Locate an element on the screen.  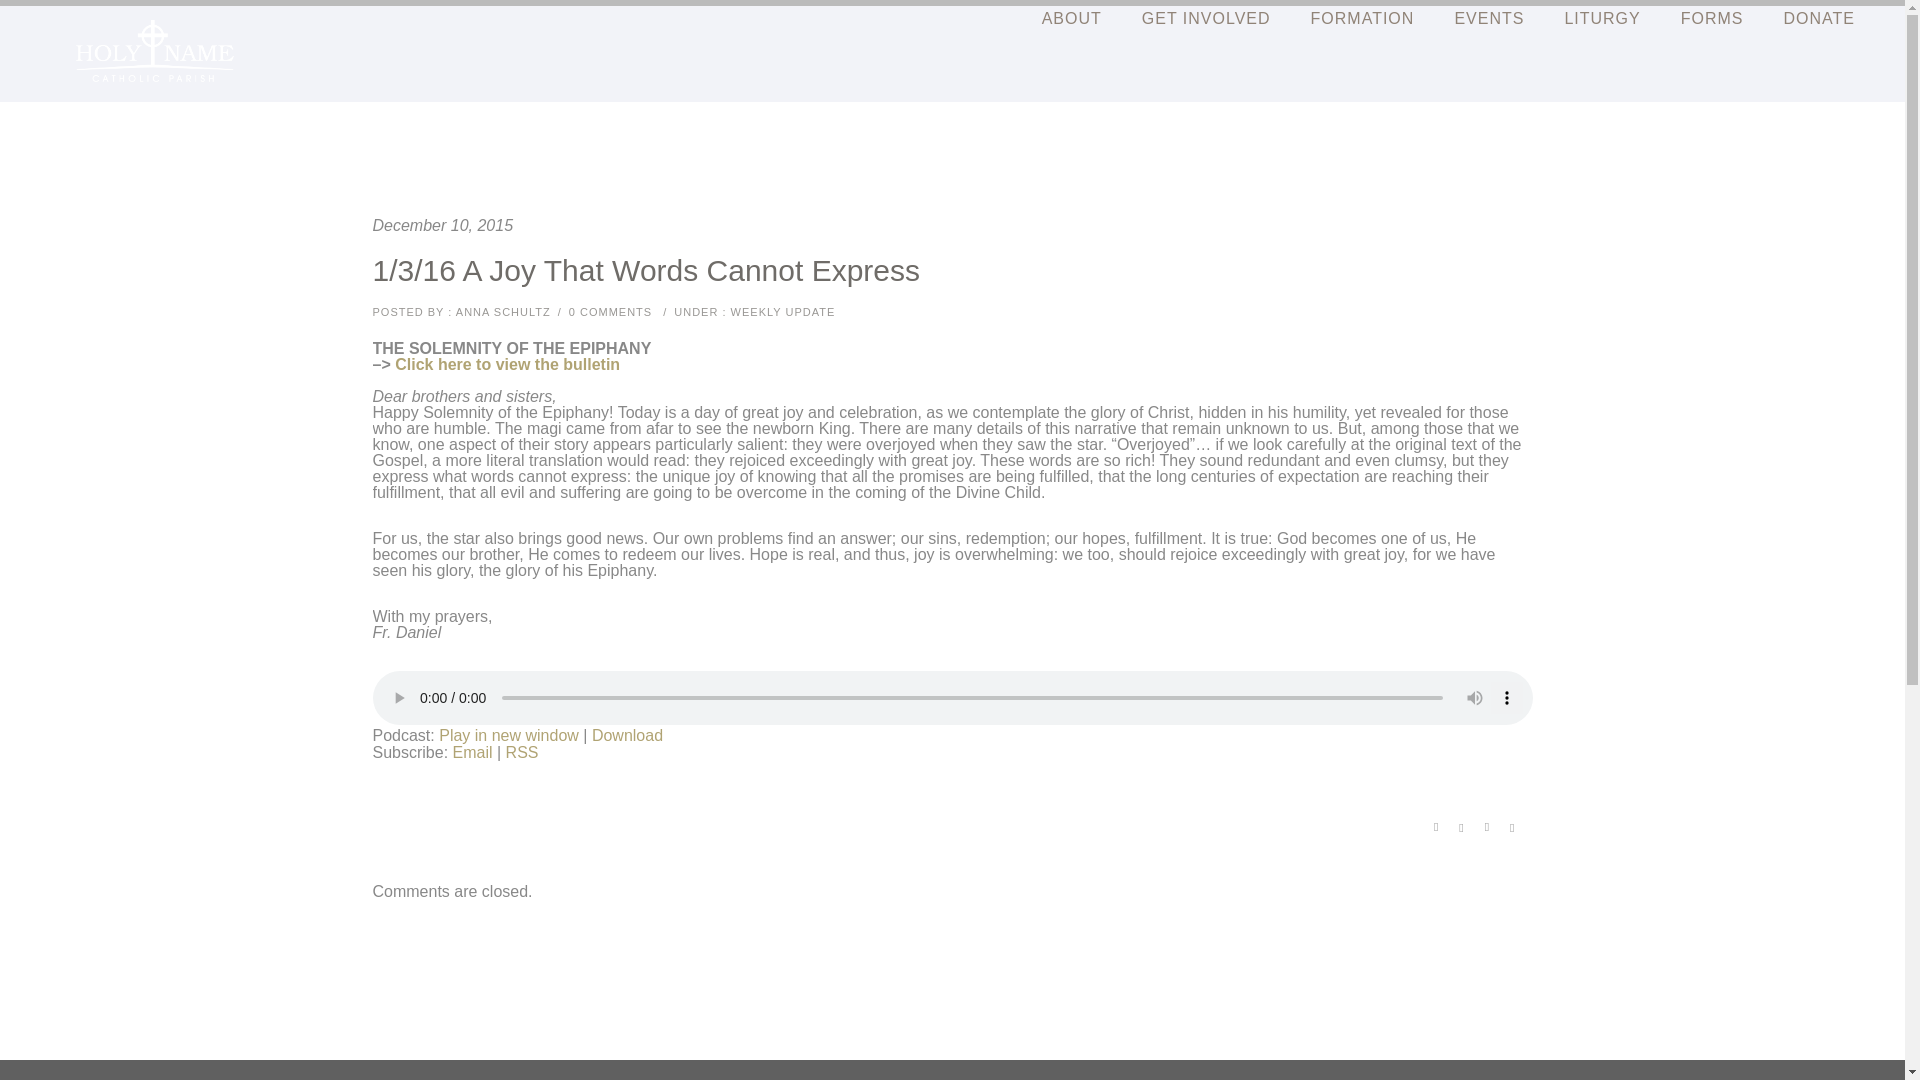
WEEKLY UPDATE is located at coordinates (781, 311).